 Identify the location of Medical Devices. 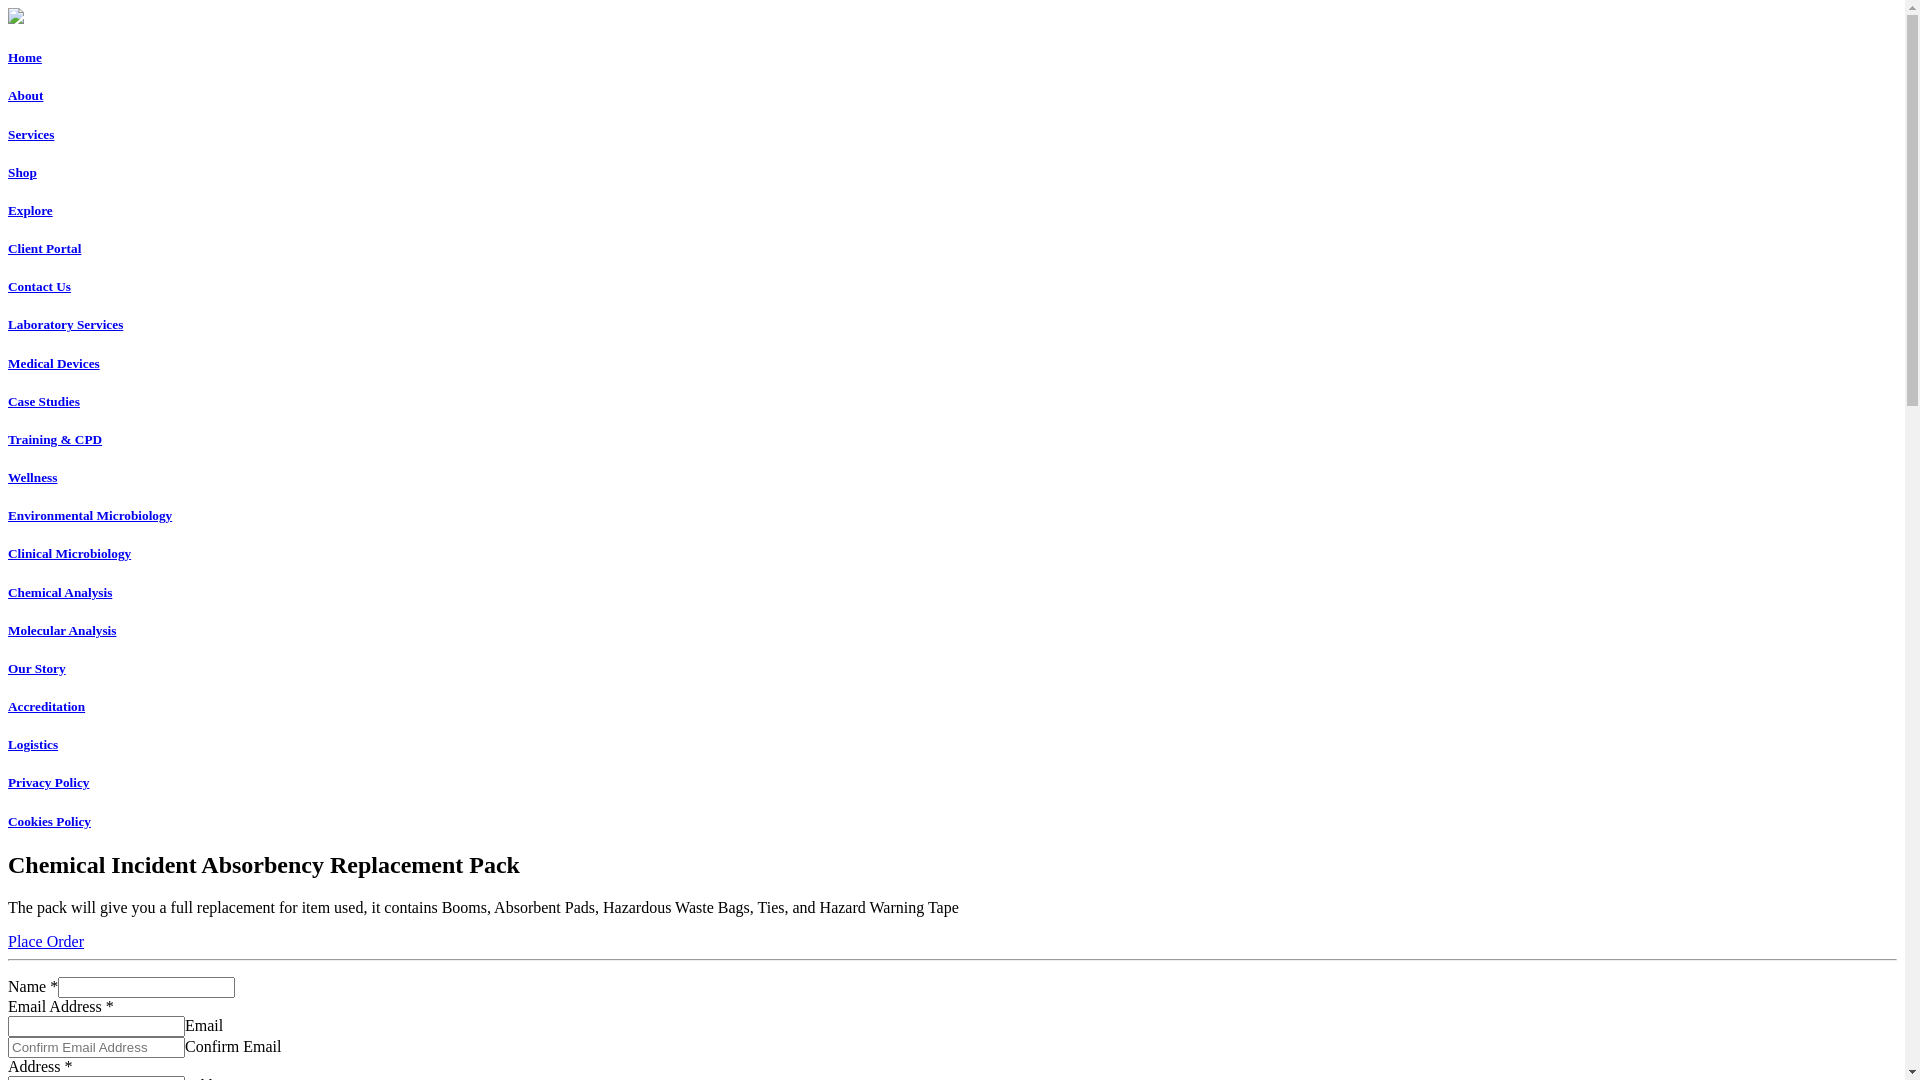
(54, 364).